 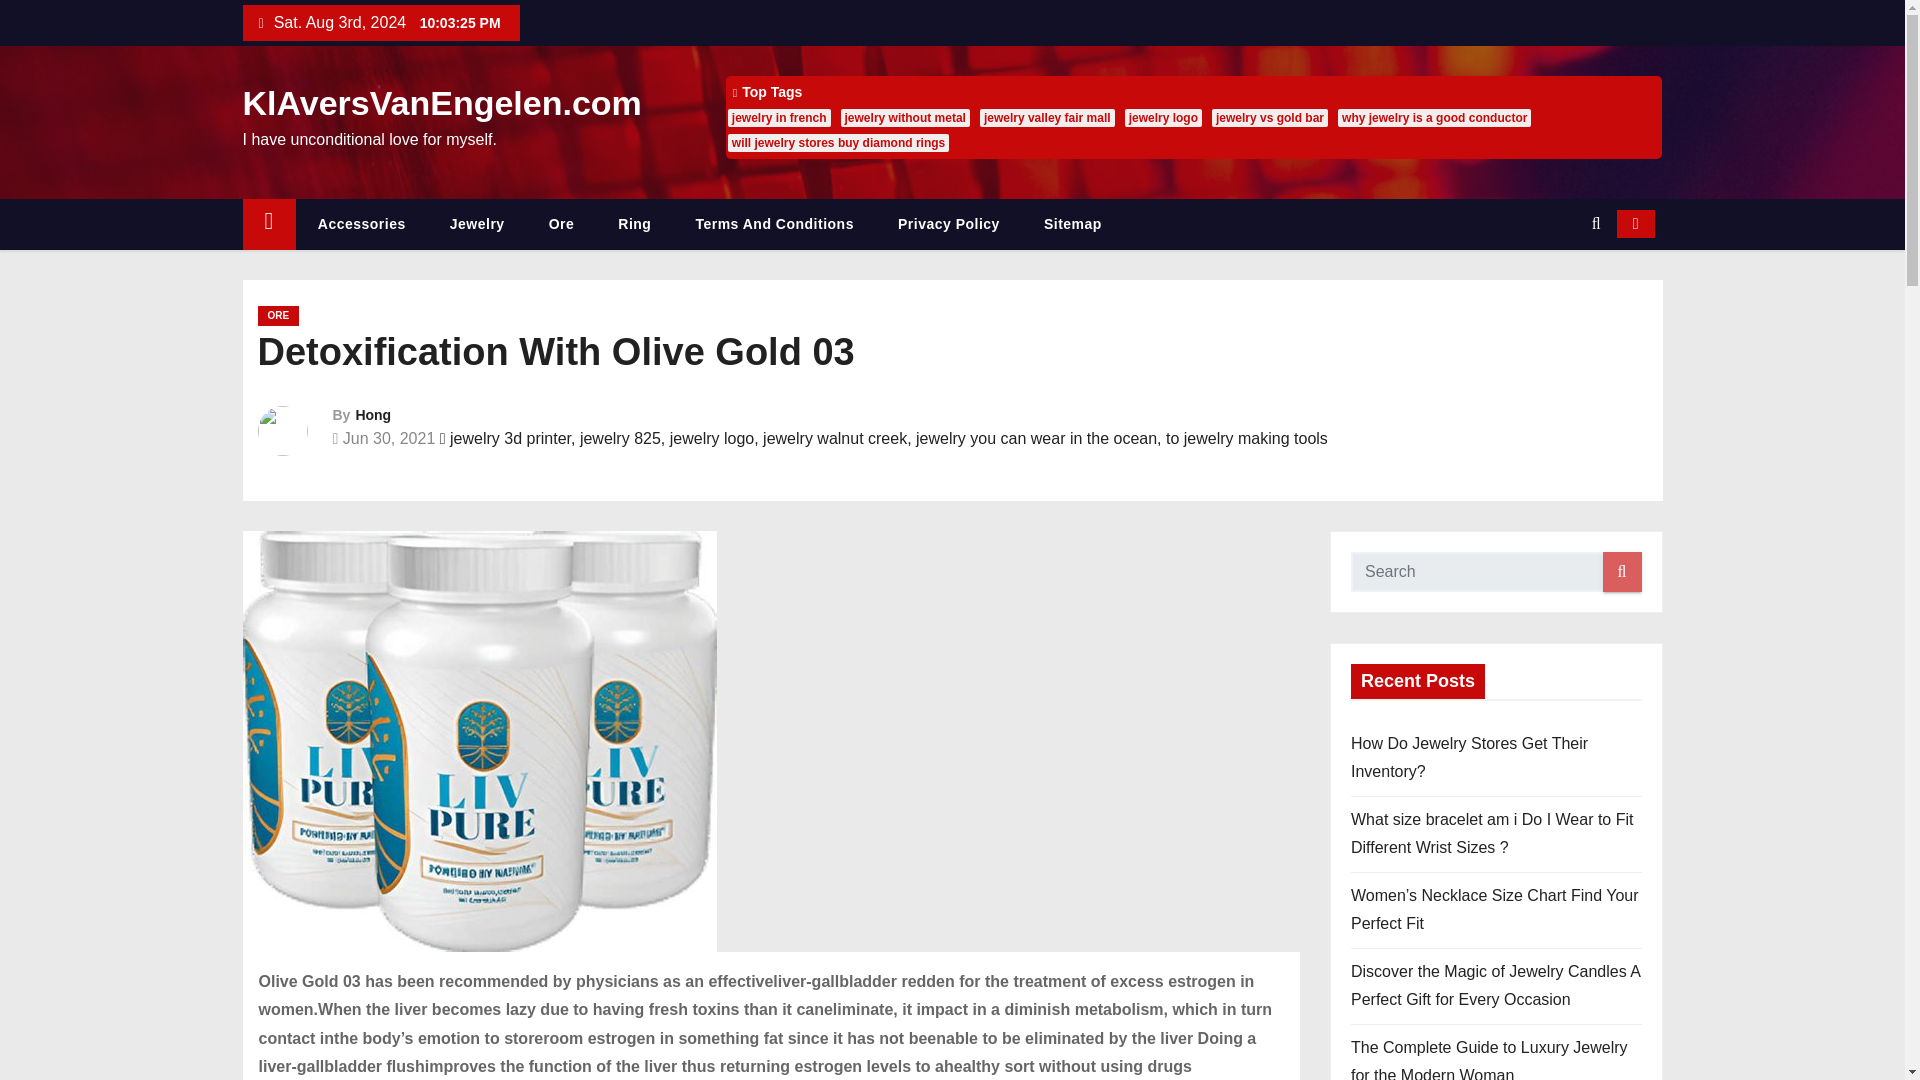 I want to click on Accessories, so click(x=362, y=224).